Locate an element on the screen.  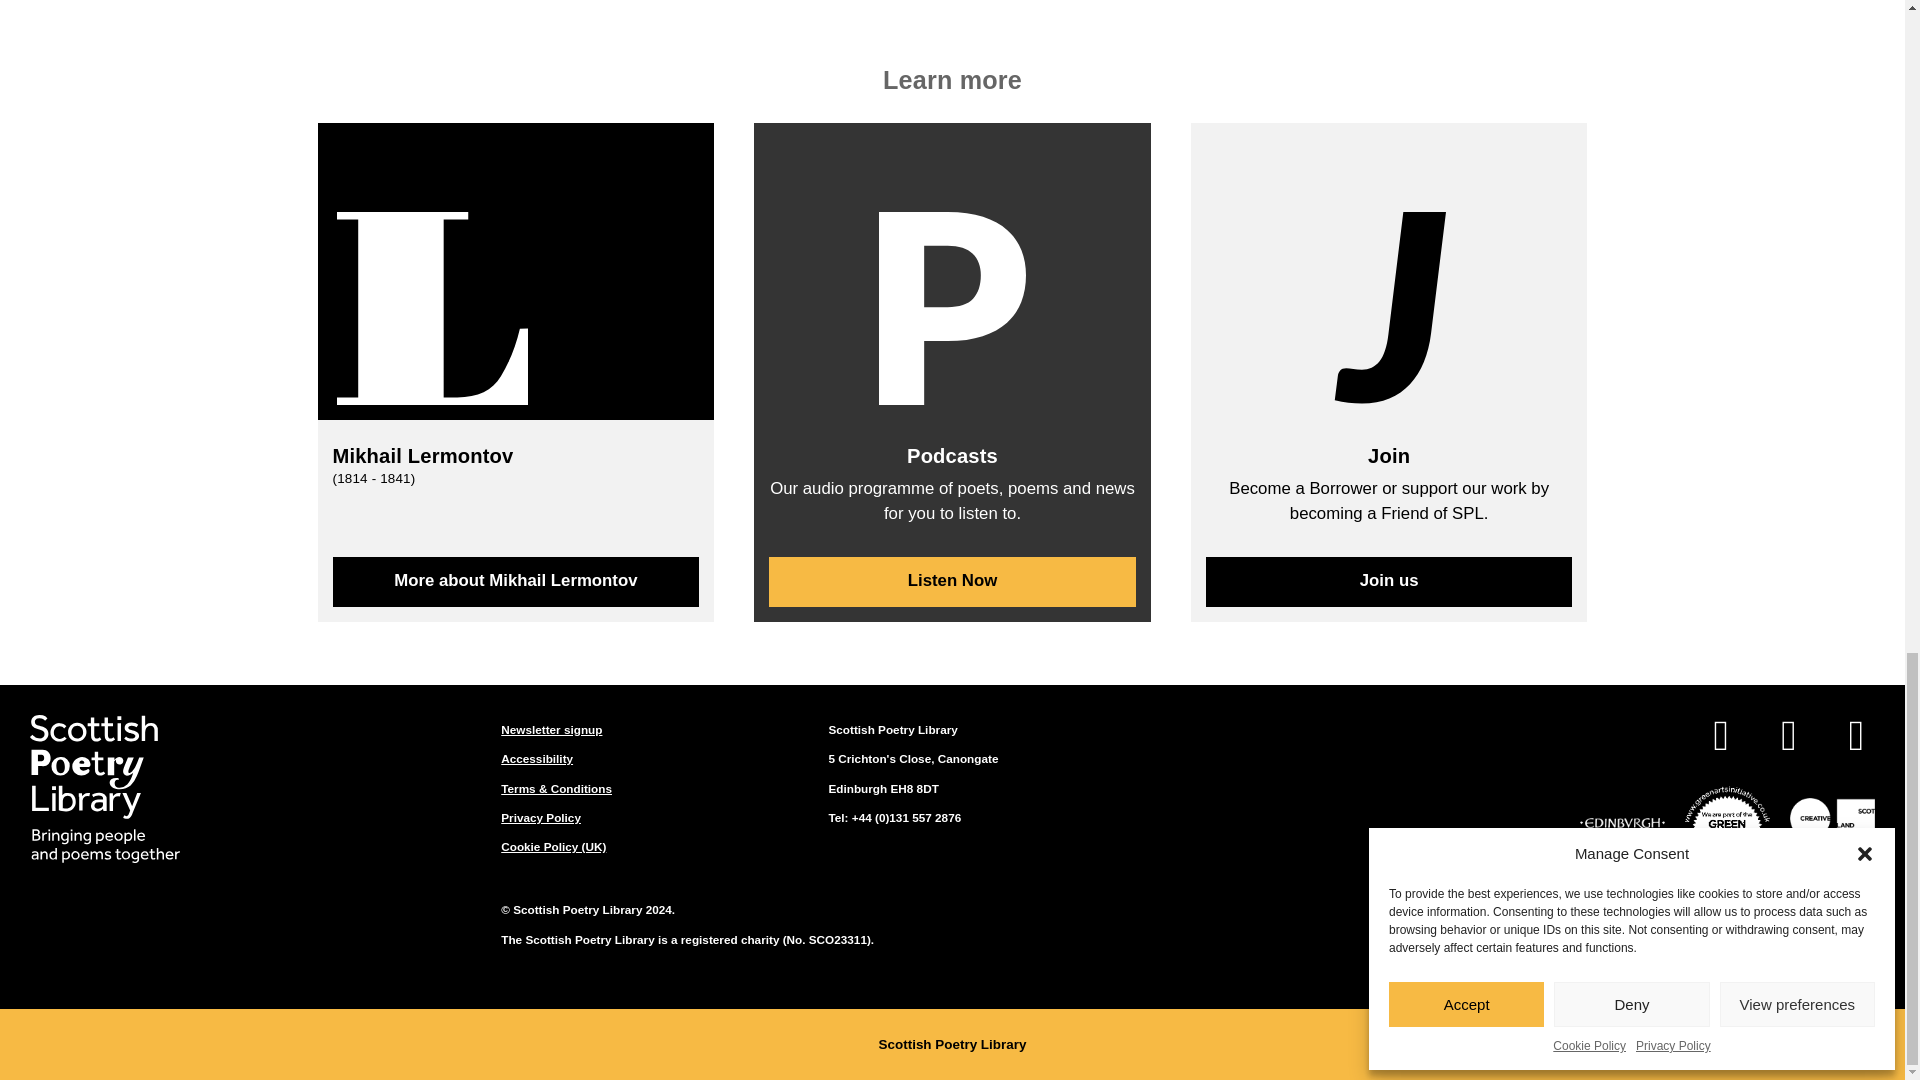
Scottish Poetry Library logo is located at coordinates (105, 788).